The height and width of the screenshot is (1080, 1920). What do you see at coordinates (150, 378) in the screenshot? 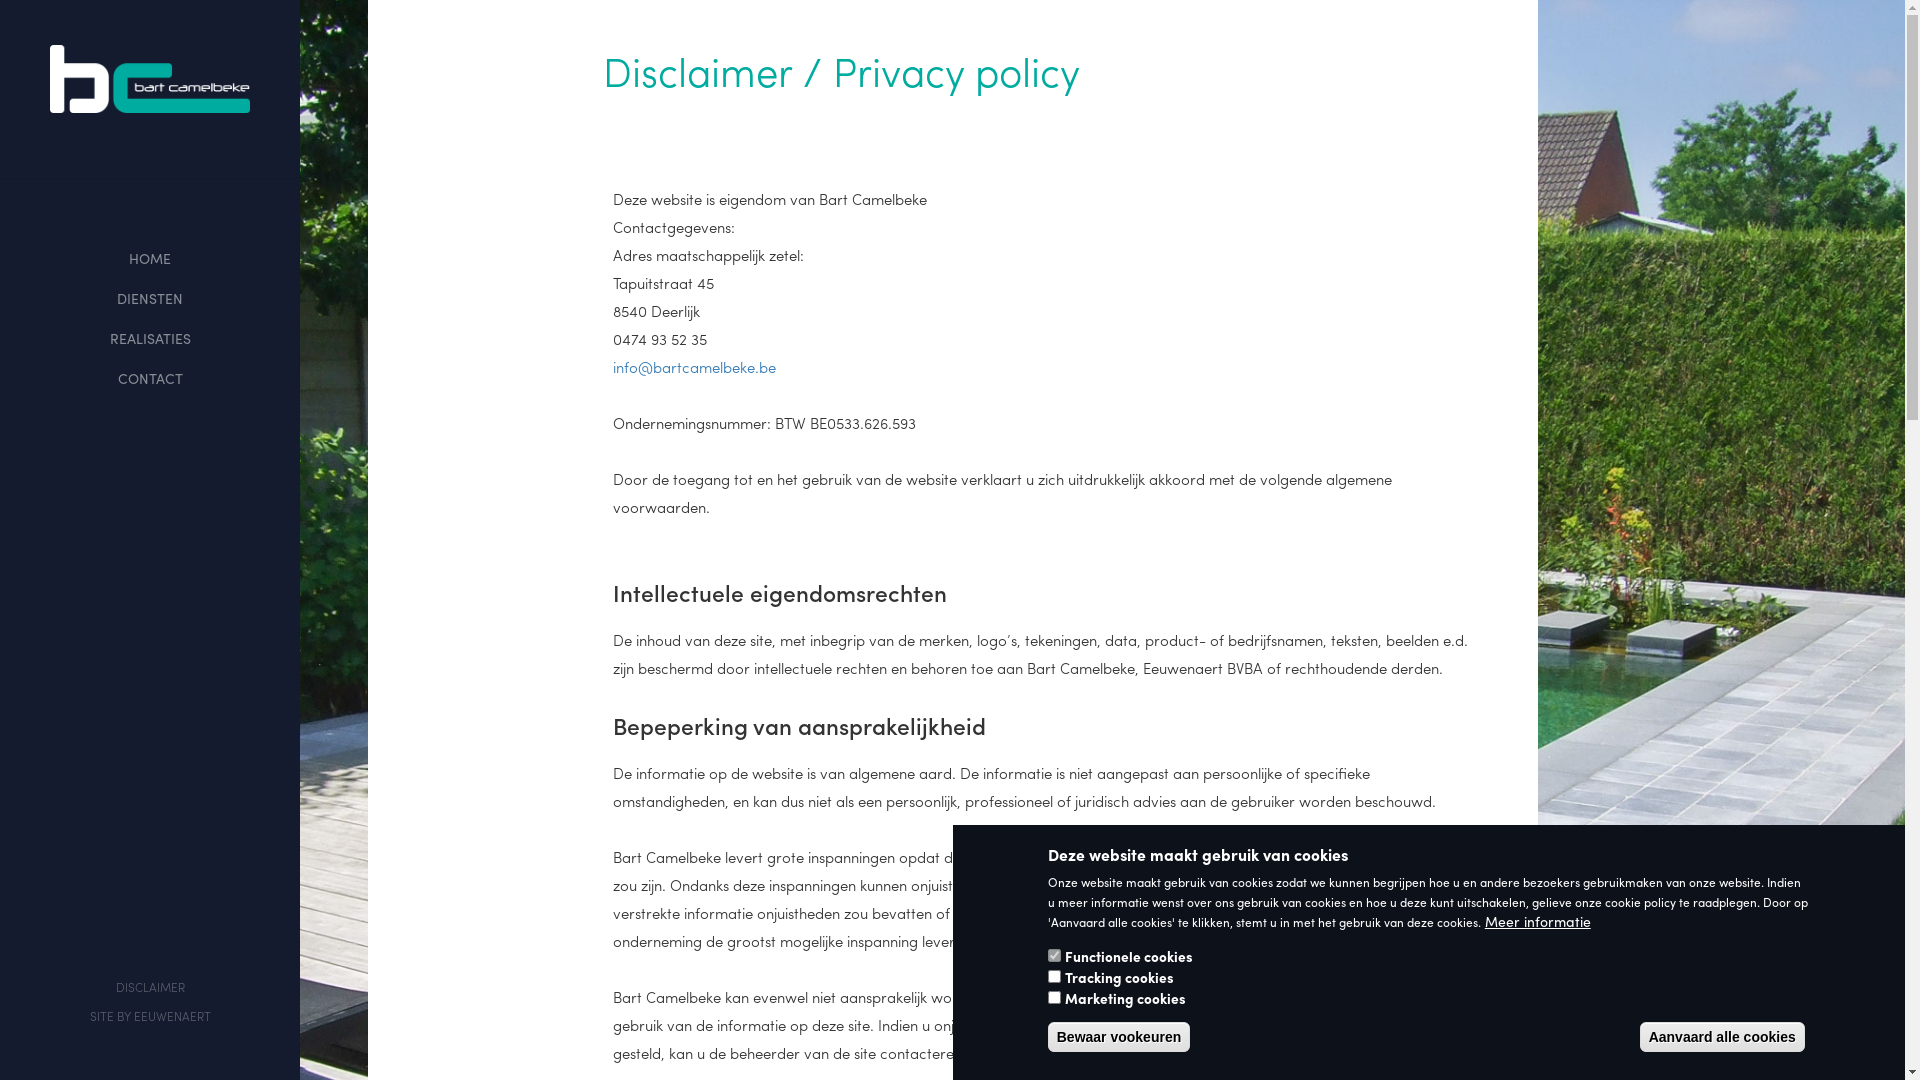
I see `CONTACT` at bounding box center [150, 378].